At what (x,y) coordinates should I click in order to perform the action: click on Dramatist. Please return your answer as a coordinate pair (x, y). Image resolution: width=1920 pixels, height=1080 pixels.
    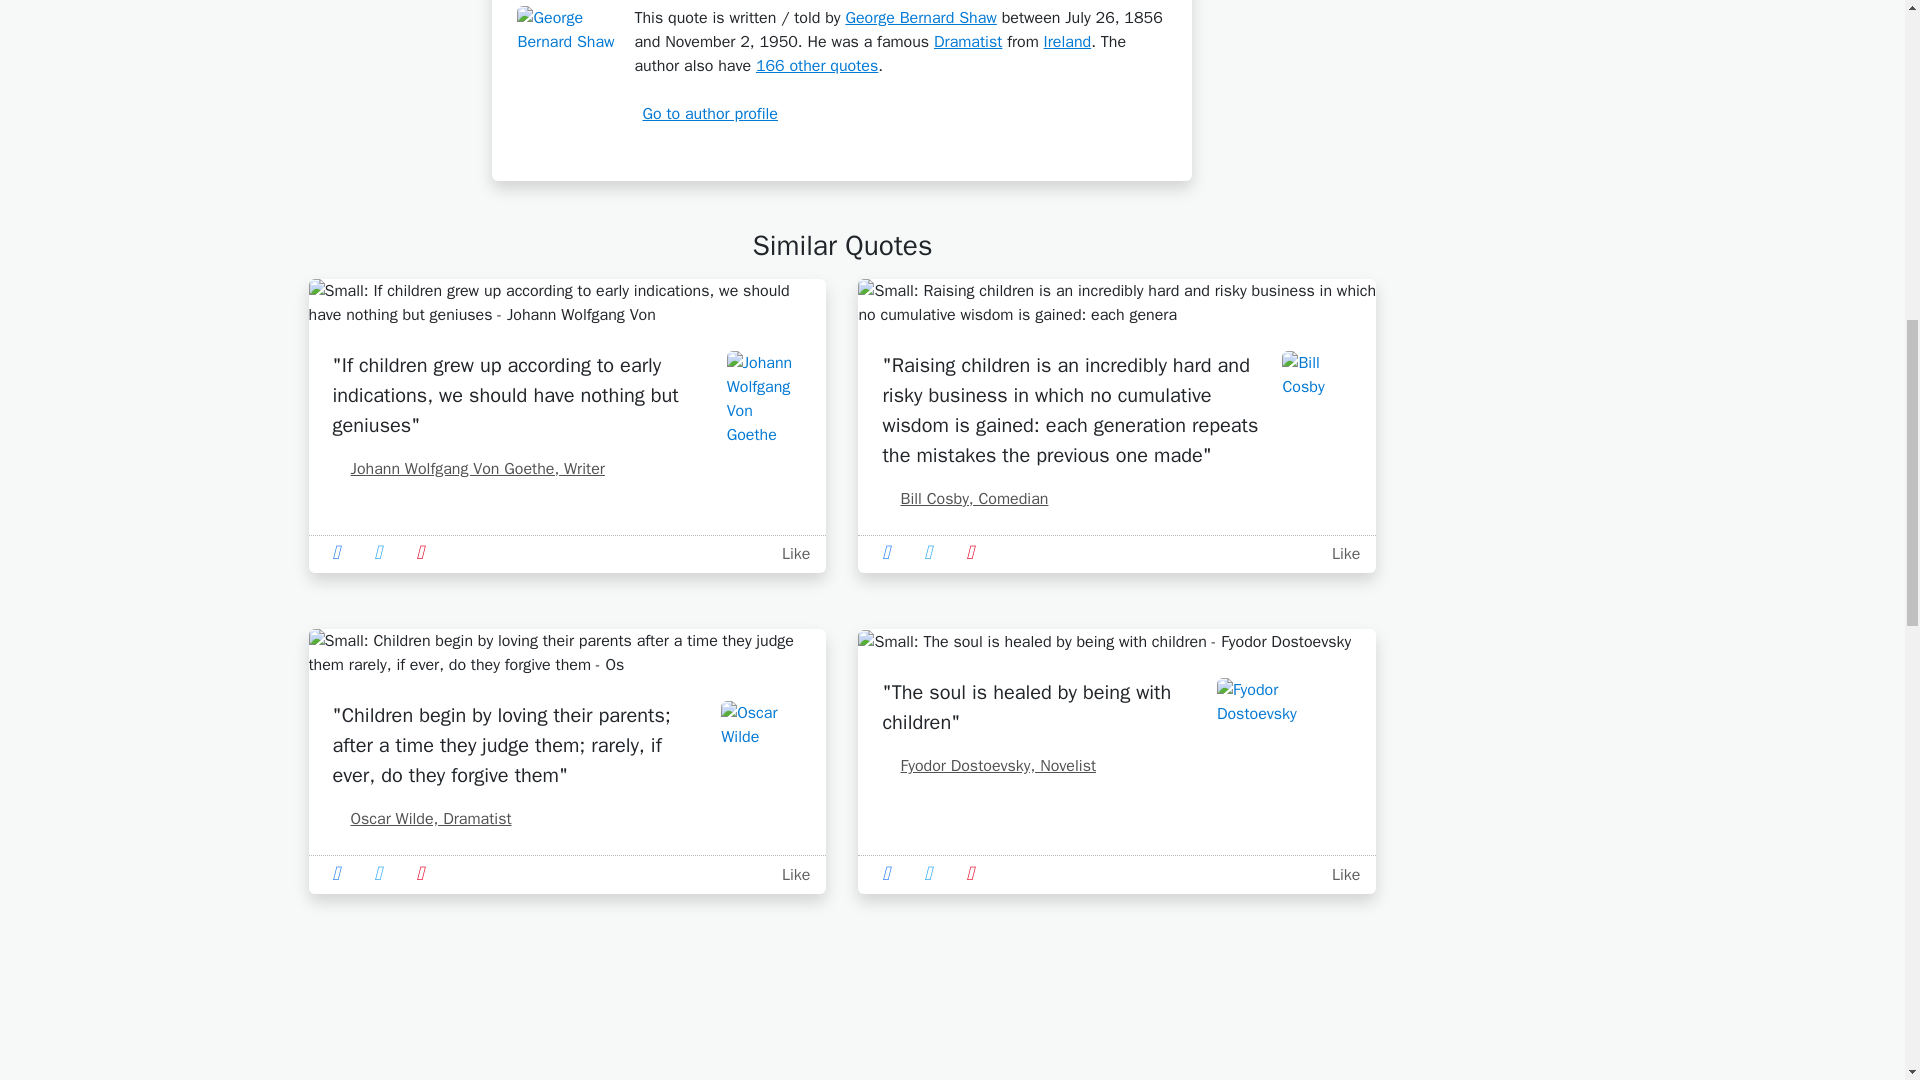
    Looking at the image, I should click on (968, 42).